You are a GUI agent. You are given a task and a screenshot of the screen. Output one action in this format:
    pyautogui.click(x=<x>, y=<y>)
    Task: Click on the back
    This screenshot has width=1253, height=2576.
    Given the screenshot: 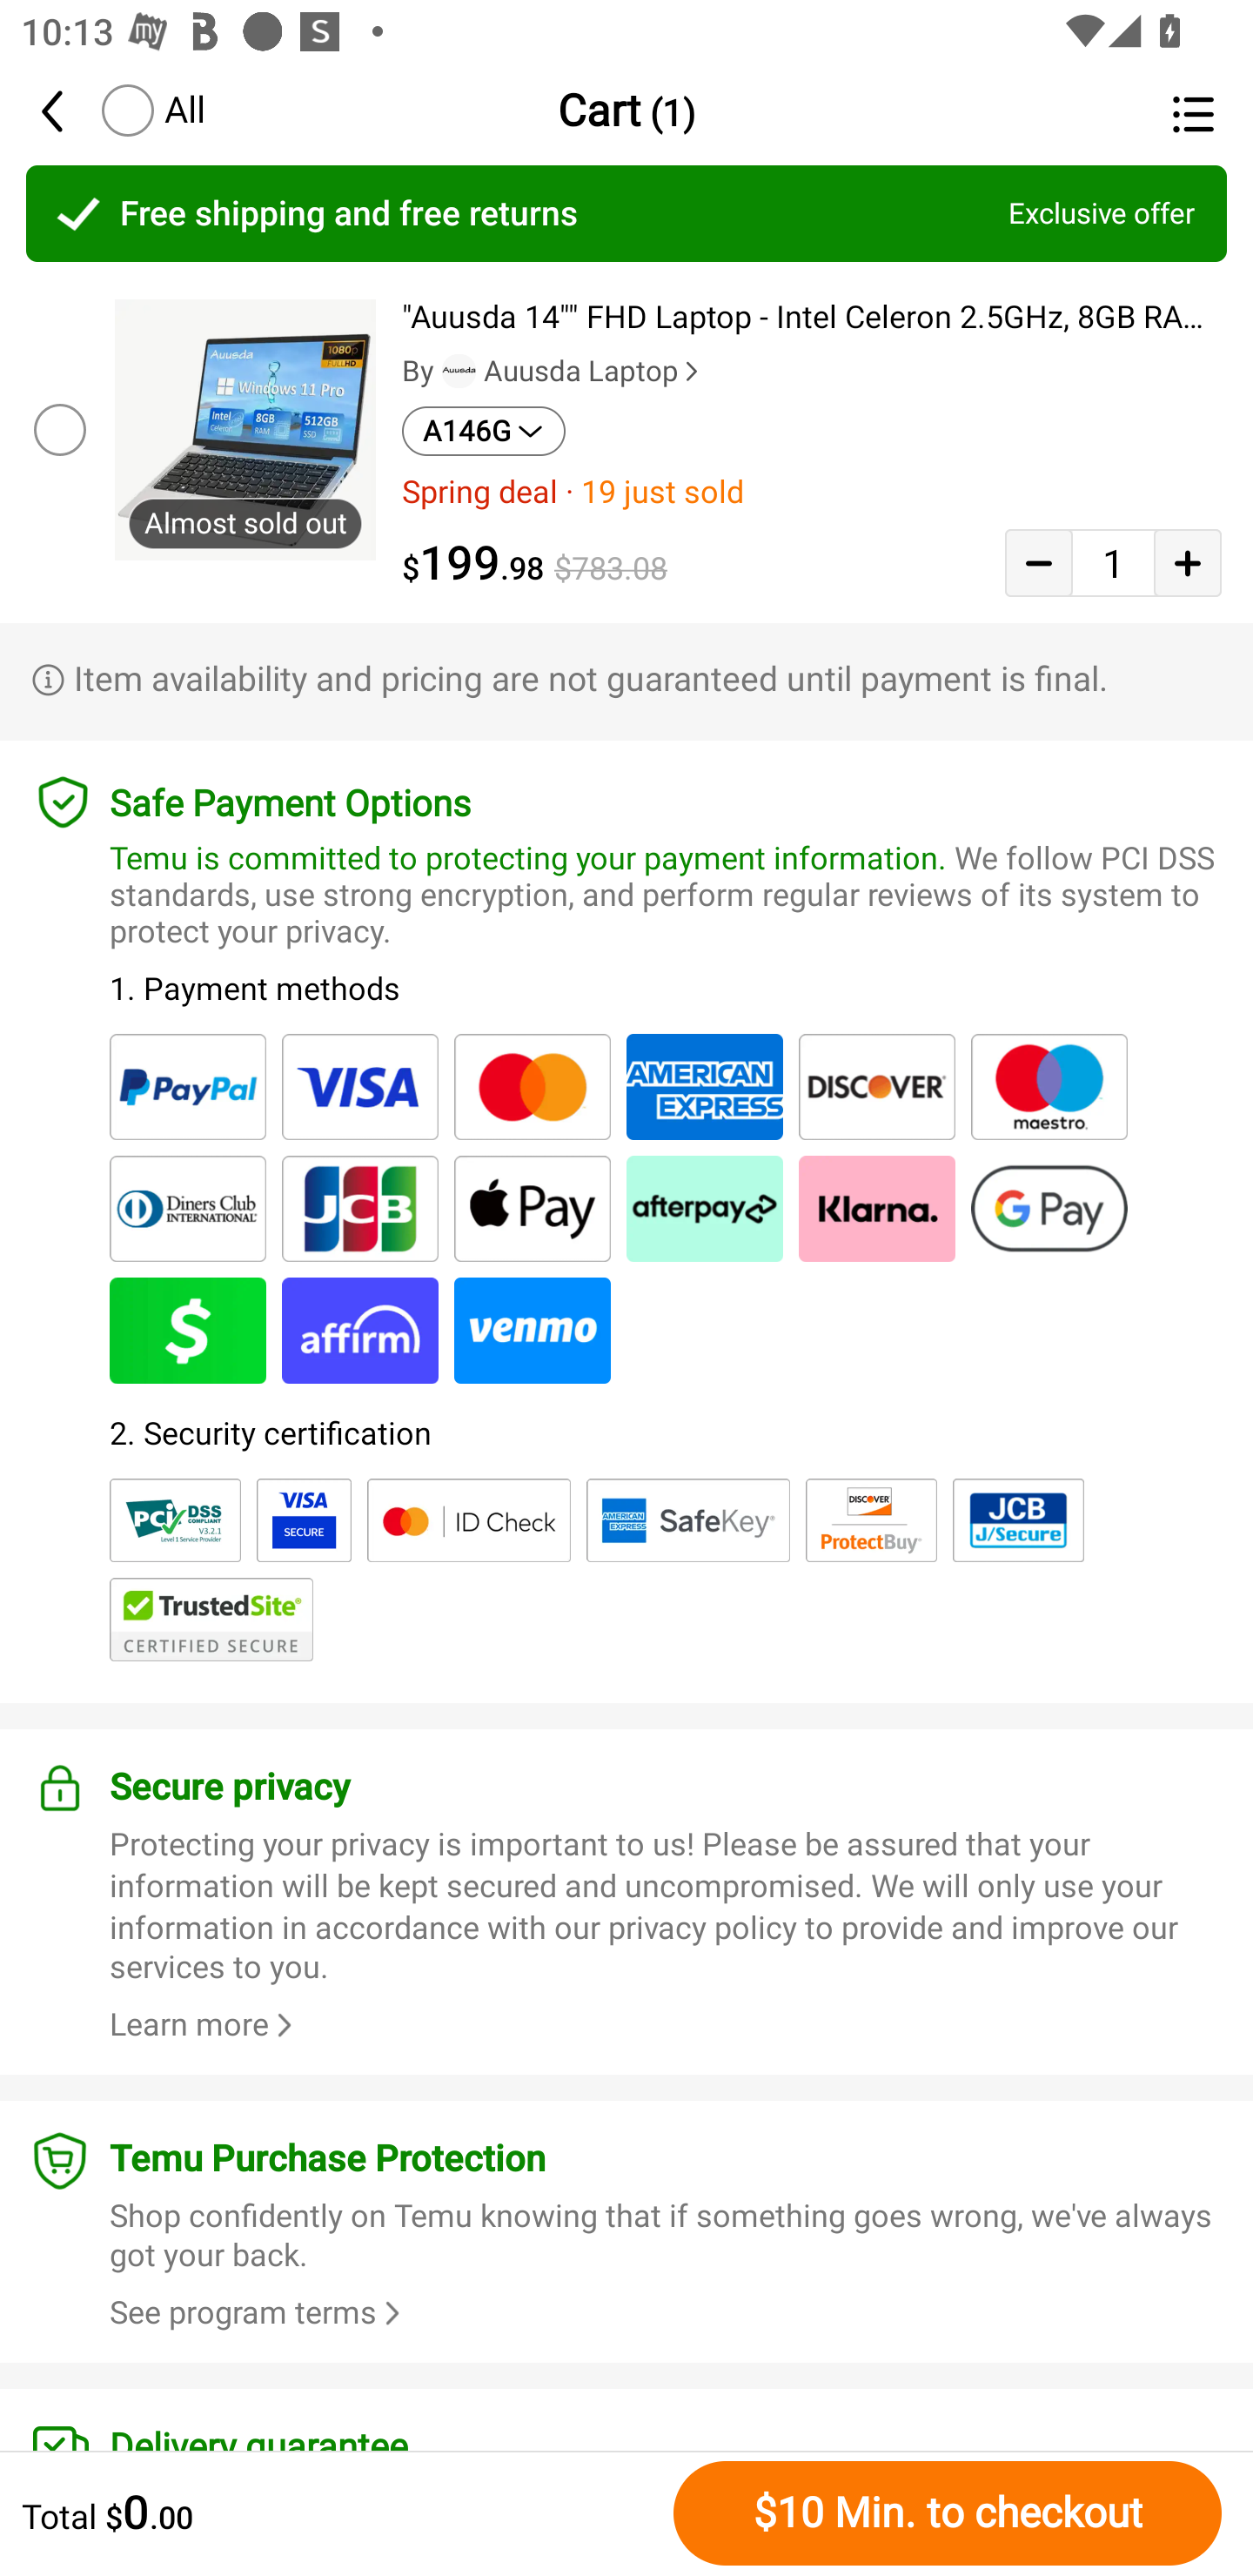 What is the action you would take?
    pyautogui.click(x=67, y=110)
    